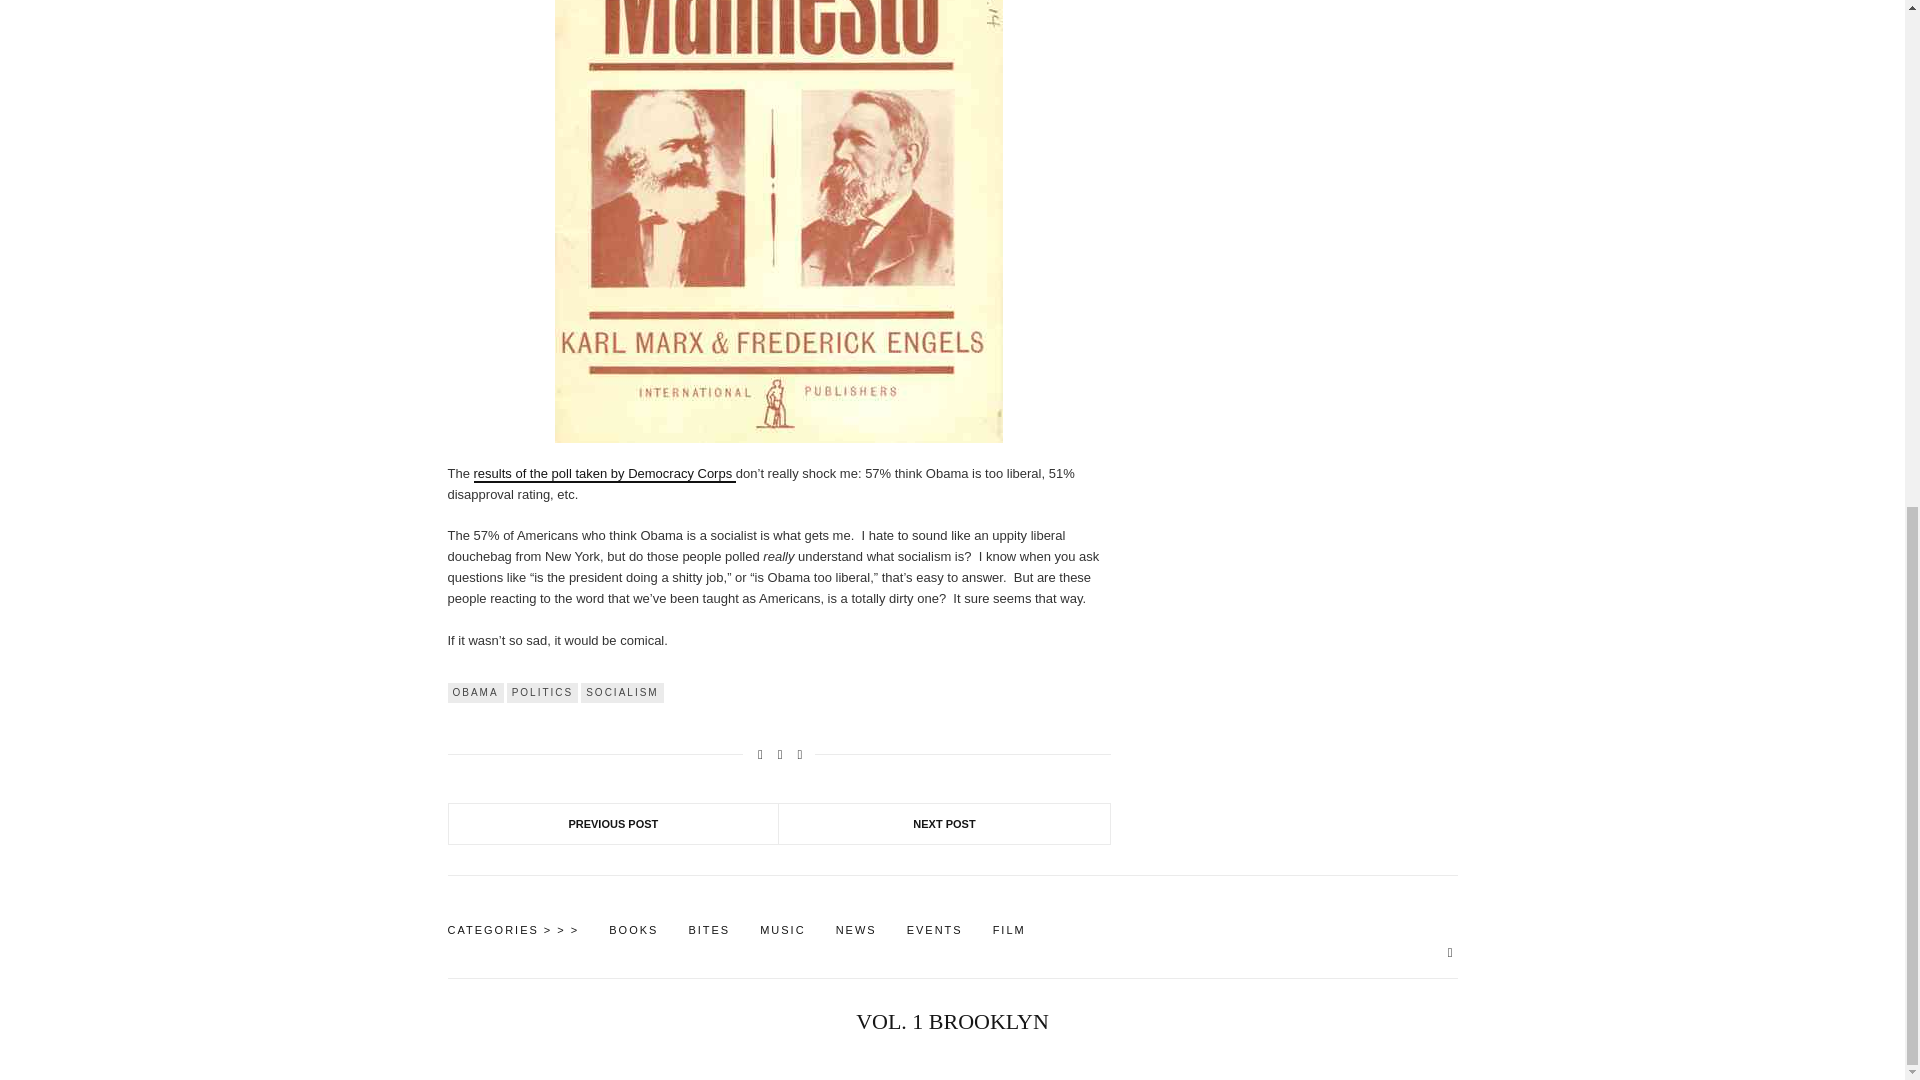 This screenshot has width=1920, height=1080. What do you see at coordinates (934, 930) in the screenshot?
I see `EVENTS` at bounding box center [934, 930].